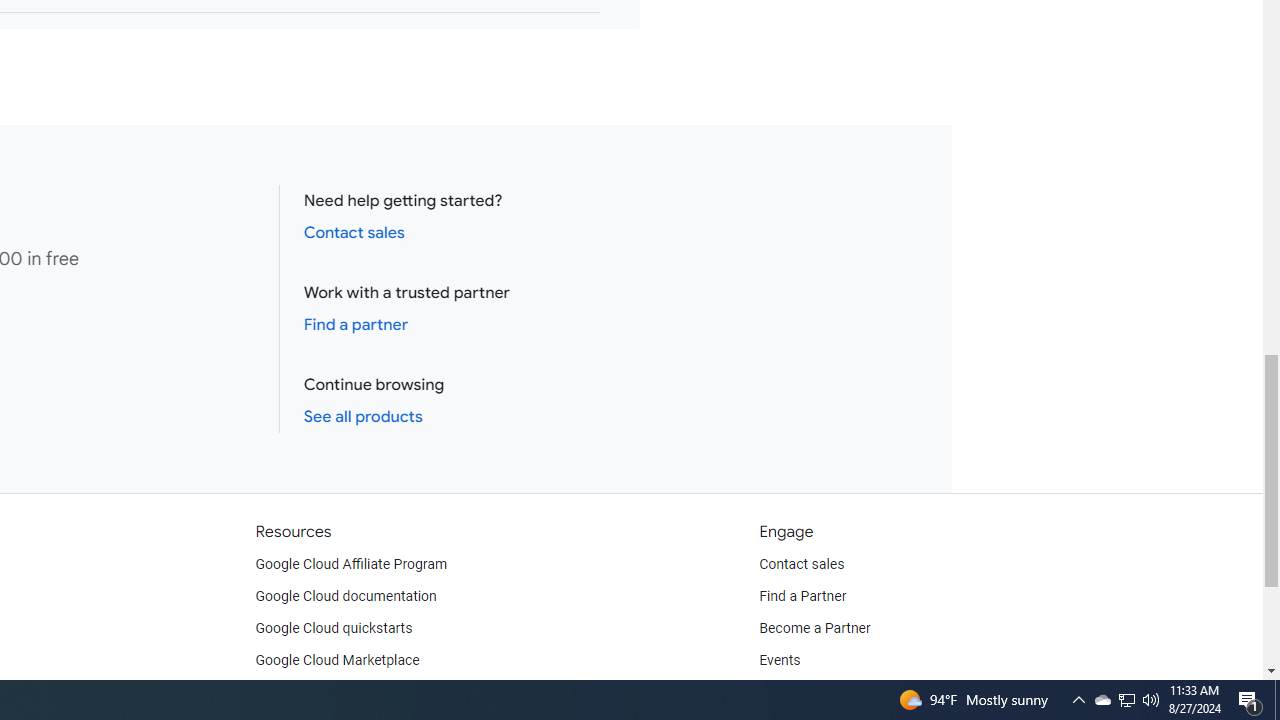 The width and height of the screenshot is (1280, 720). I want to click on Find a Partner, so click(803, 596).